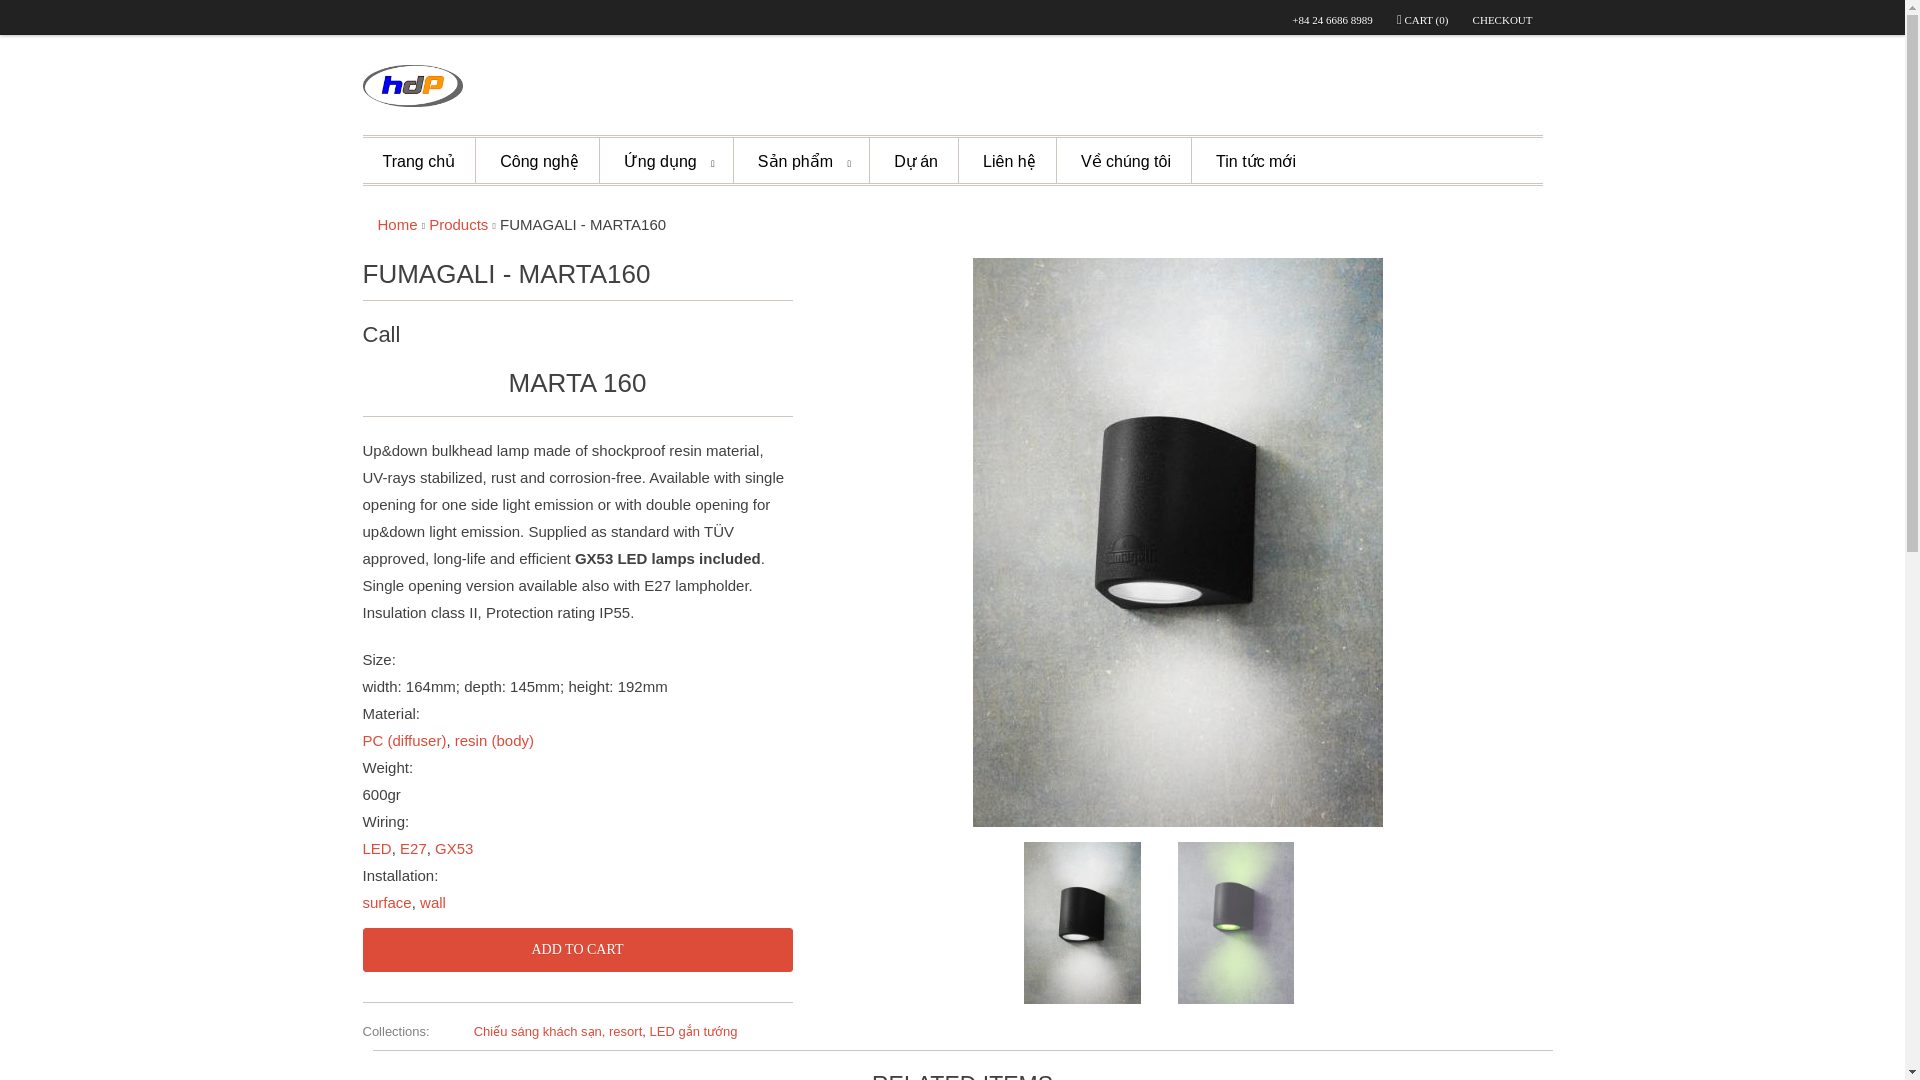 The image size is (1920, 1080). What do you see at coordinates (458, 224) in the screenshot?
I see `Products` at bounding box center [458, 224].